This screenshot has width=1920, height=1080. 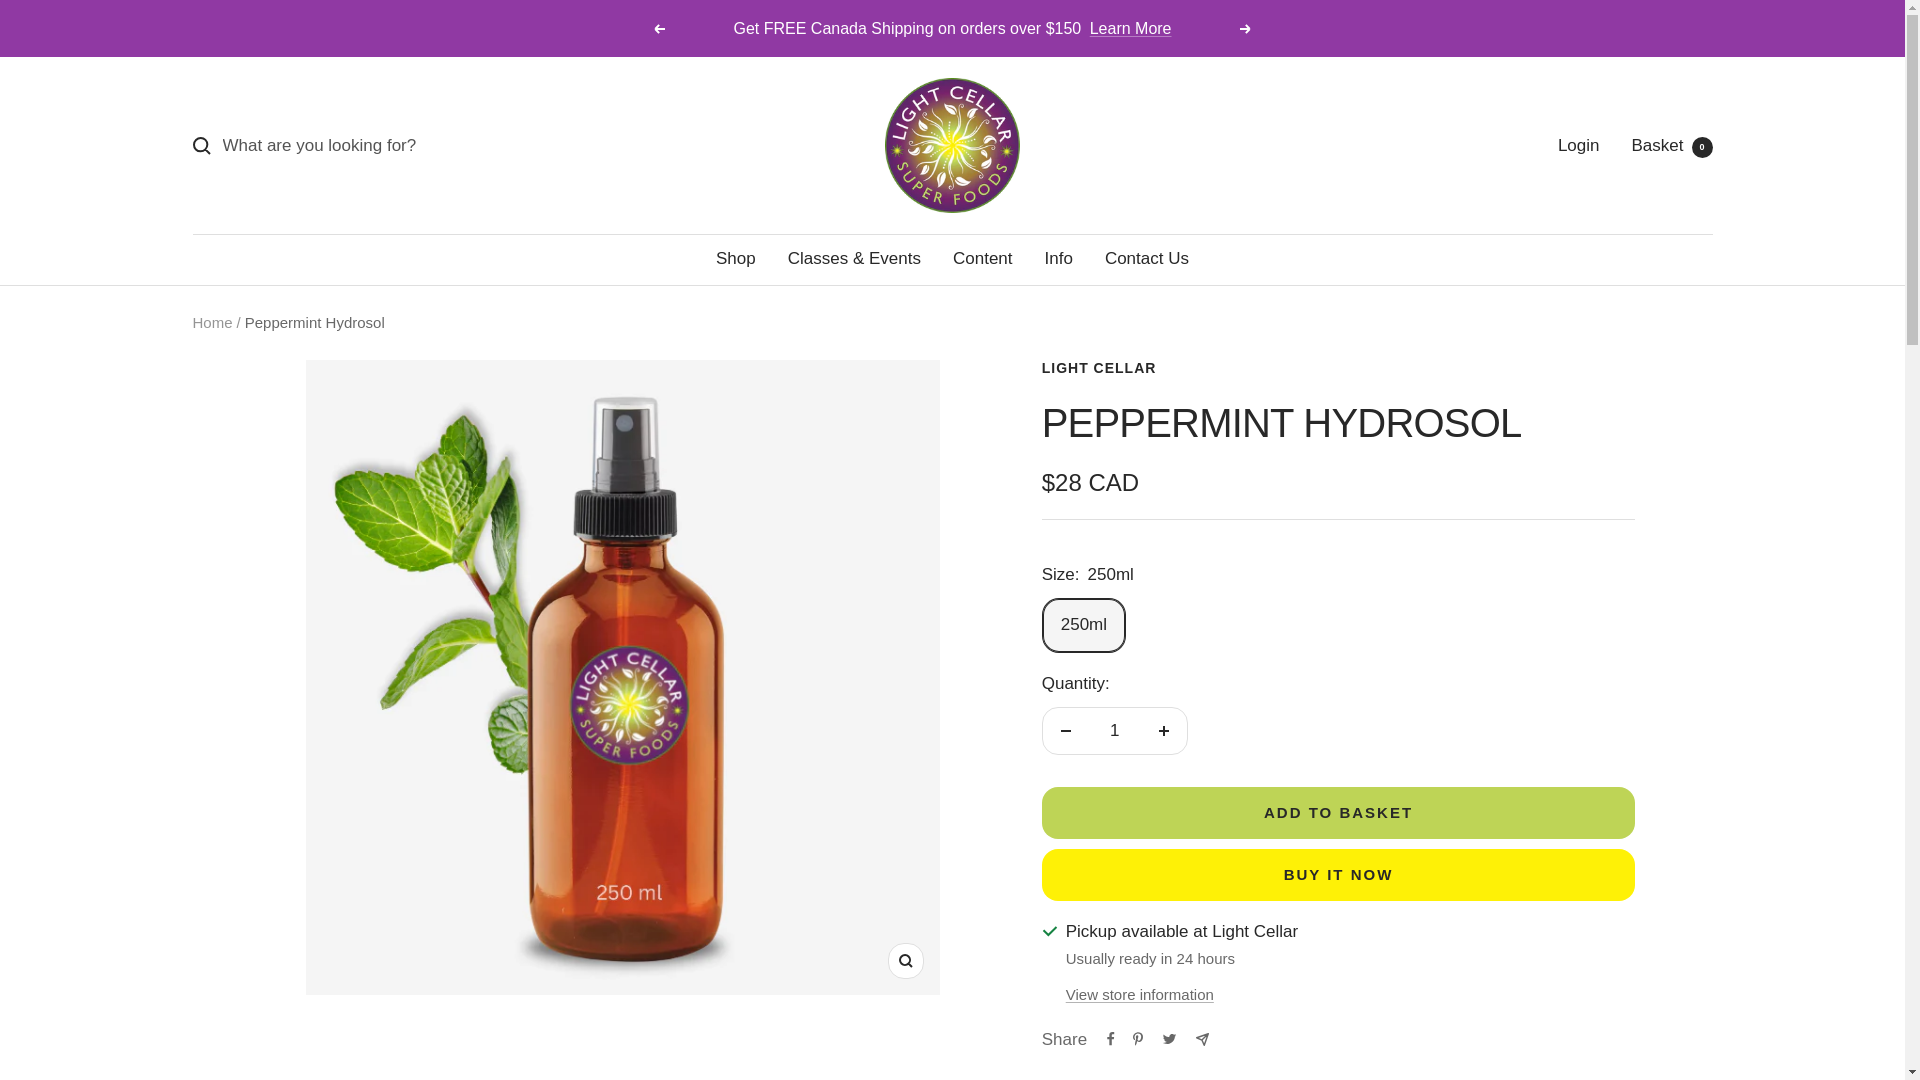 What do you see at coordinates (1139, 994) in the screenshot?
I see `View store information` at bounding box center [1139, 994].